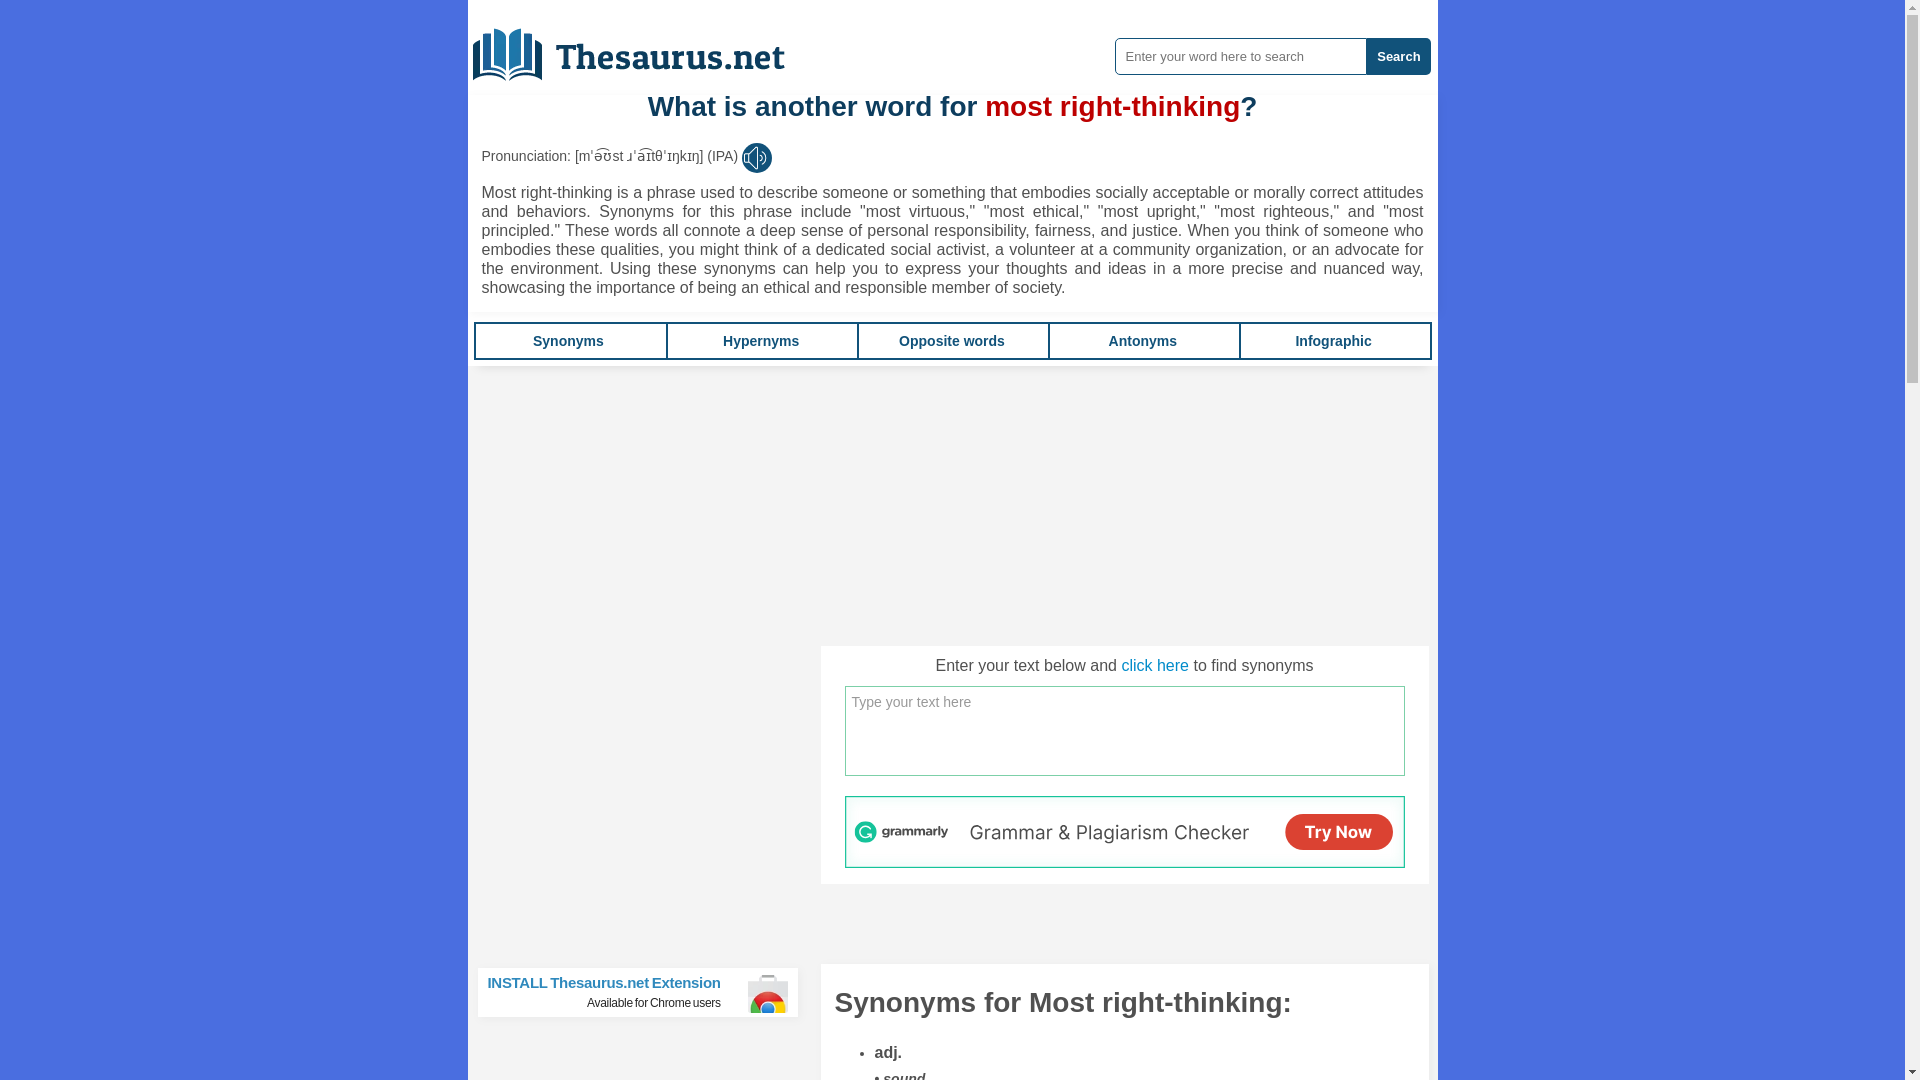 The width and height of the screenshot is (1920, 1080). What do you see at coordinates (951, 340) in the screenshot?
I see `Opposite words` at bounding box center [951, 340].